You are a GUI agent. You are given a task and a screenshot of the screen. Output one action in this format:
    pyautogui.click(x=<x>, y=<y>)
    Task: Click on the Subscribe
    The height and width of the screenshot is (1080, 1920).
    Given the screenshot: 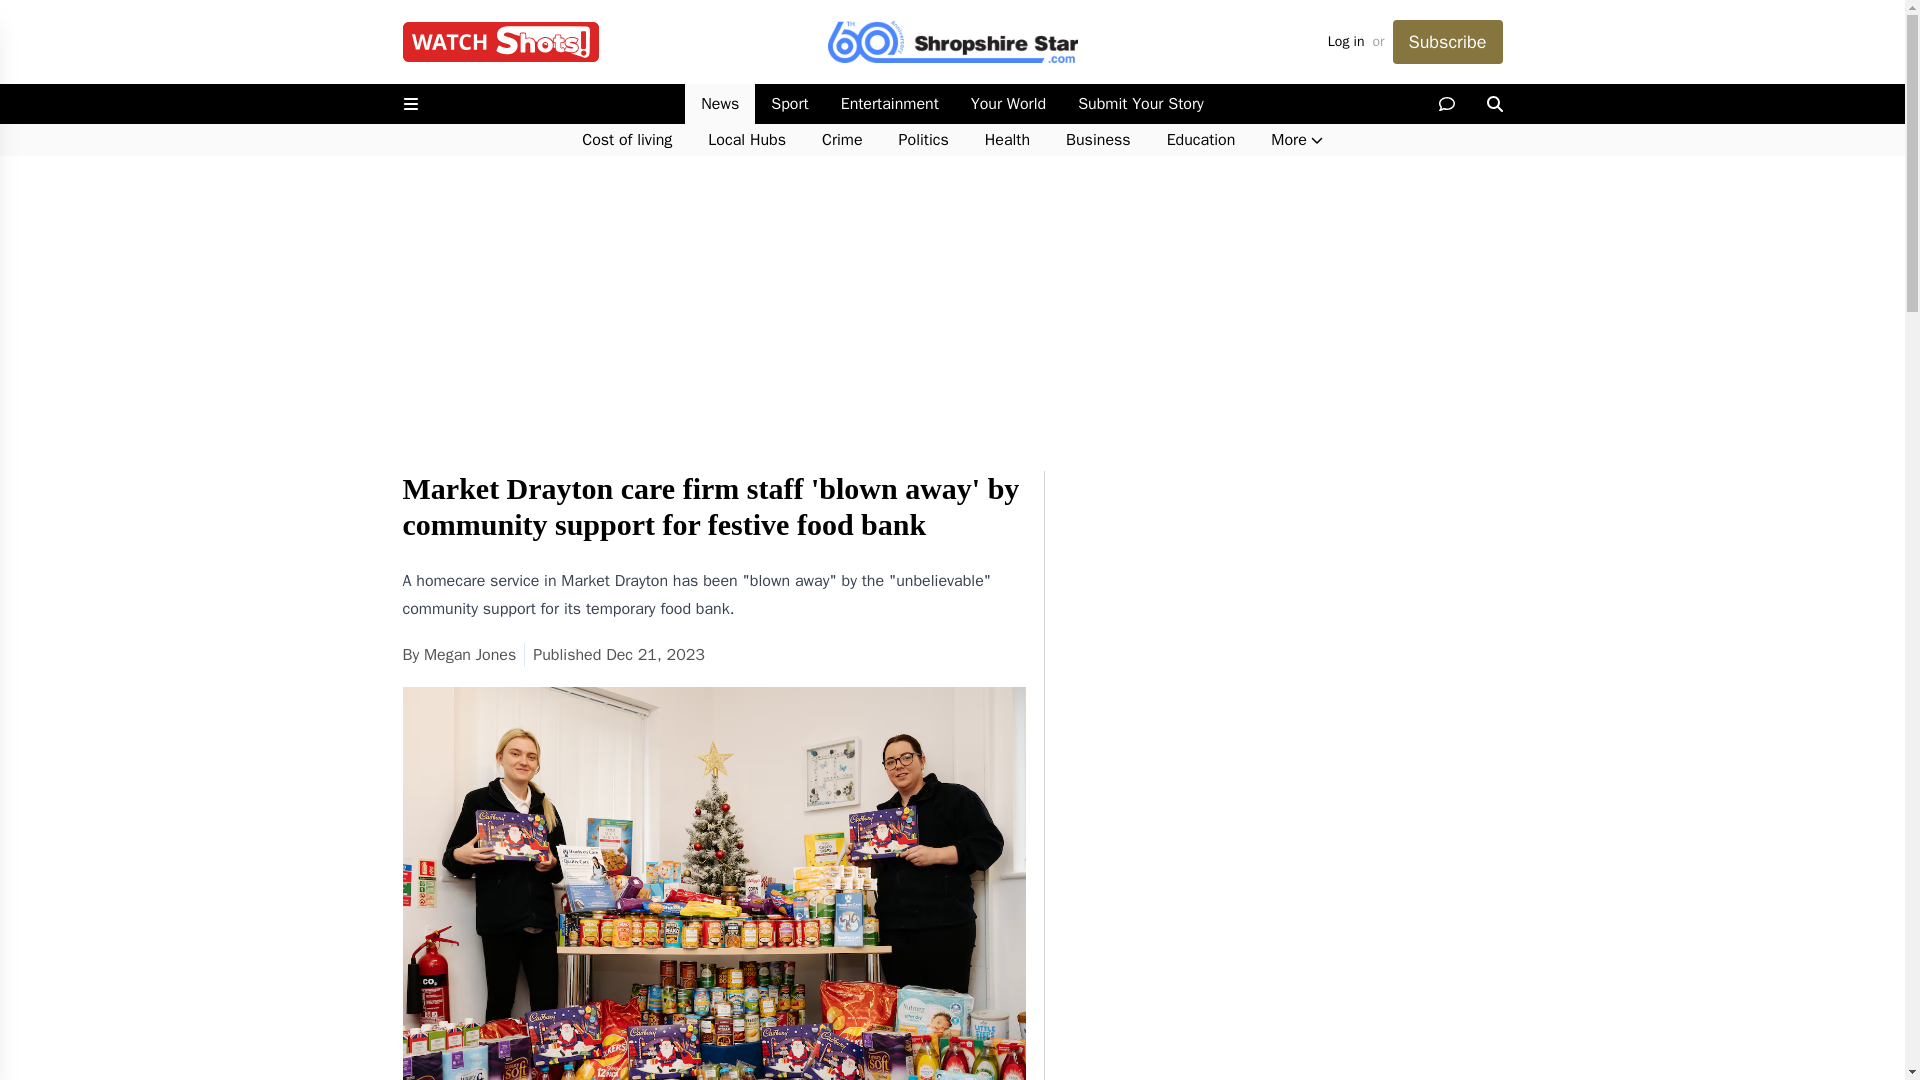 What is the action you would take?
    pyautogui.click(x=1446, y=42)
    